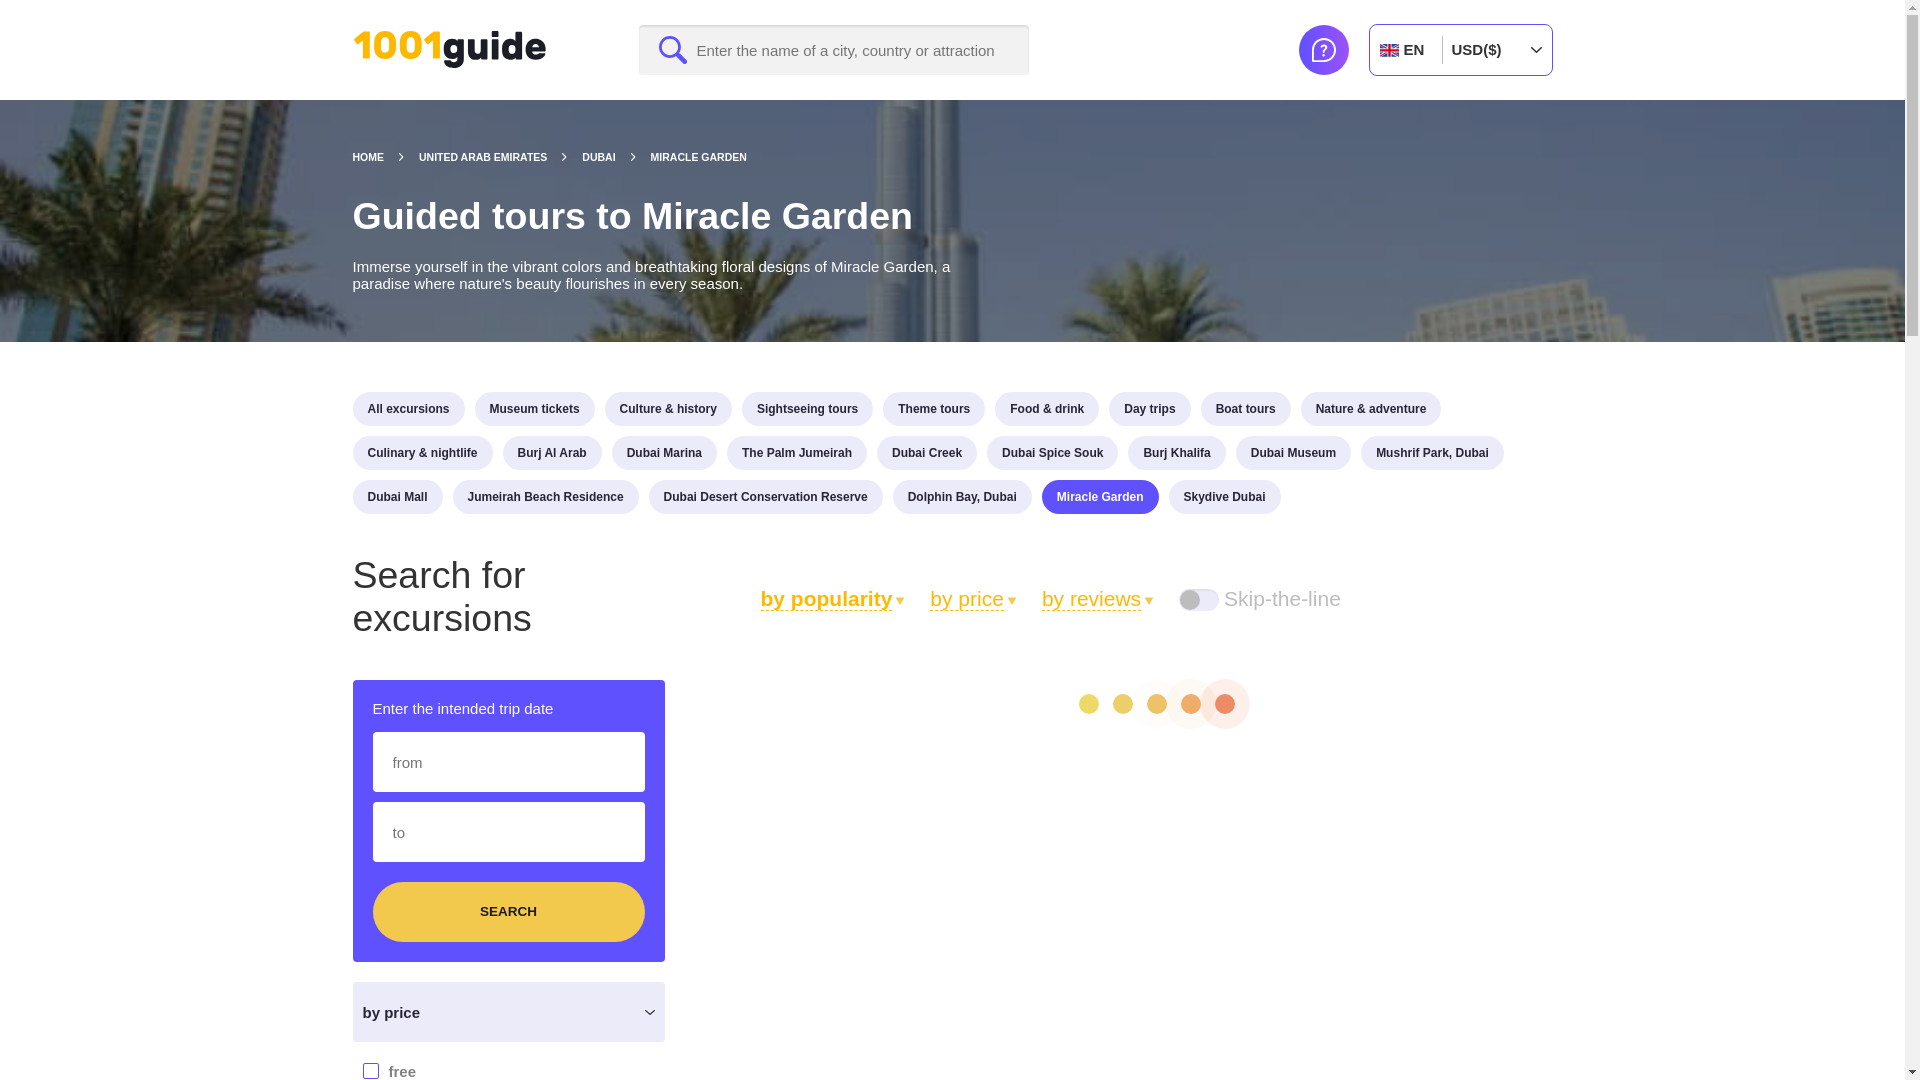 The width and height of the screenshot is (1920, 1080). I want to click on Skip-the-line, so click(1259, 598).